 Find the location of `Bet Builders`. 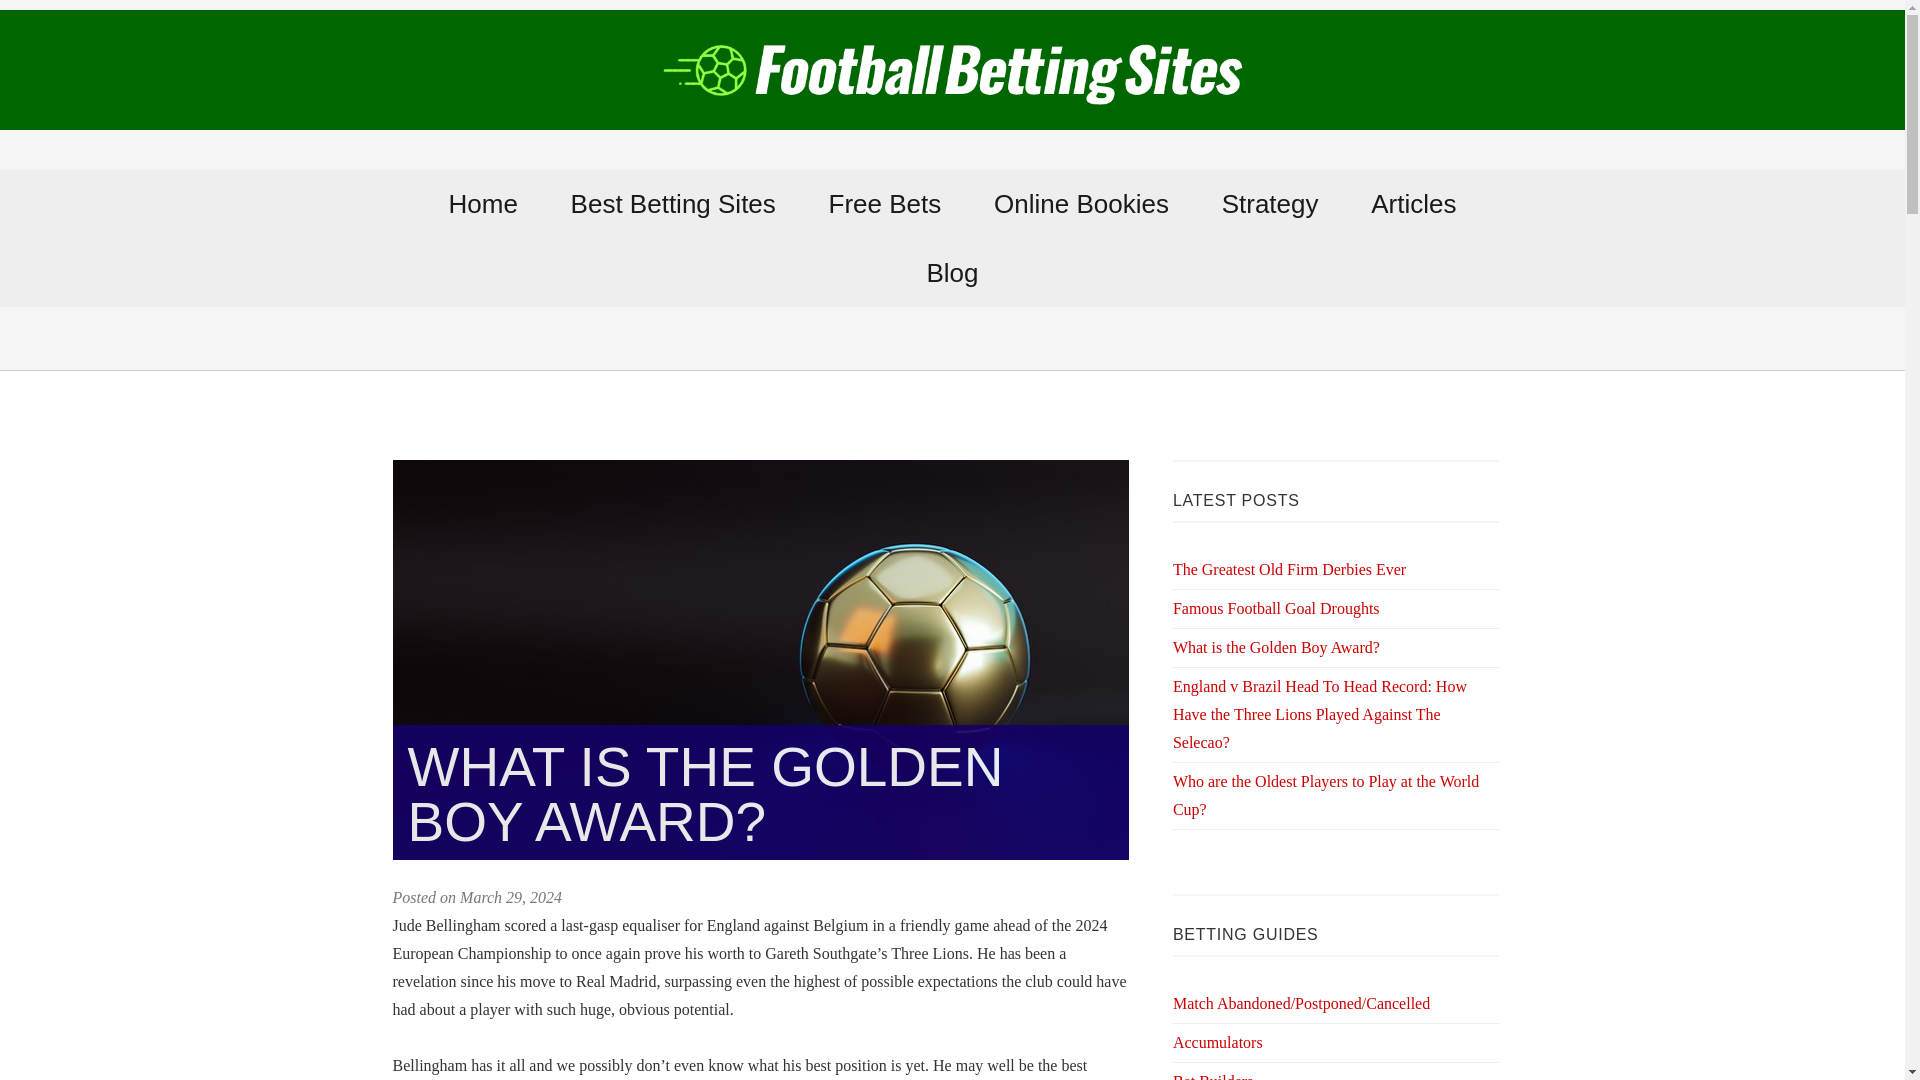

Bet Builders is located at coordinates (1213, 1076).